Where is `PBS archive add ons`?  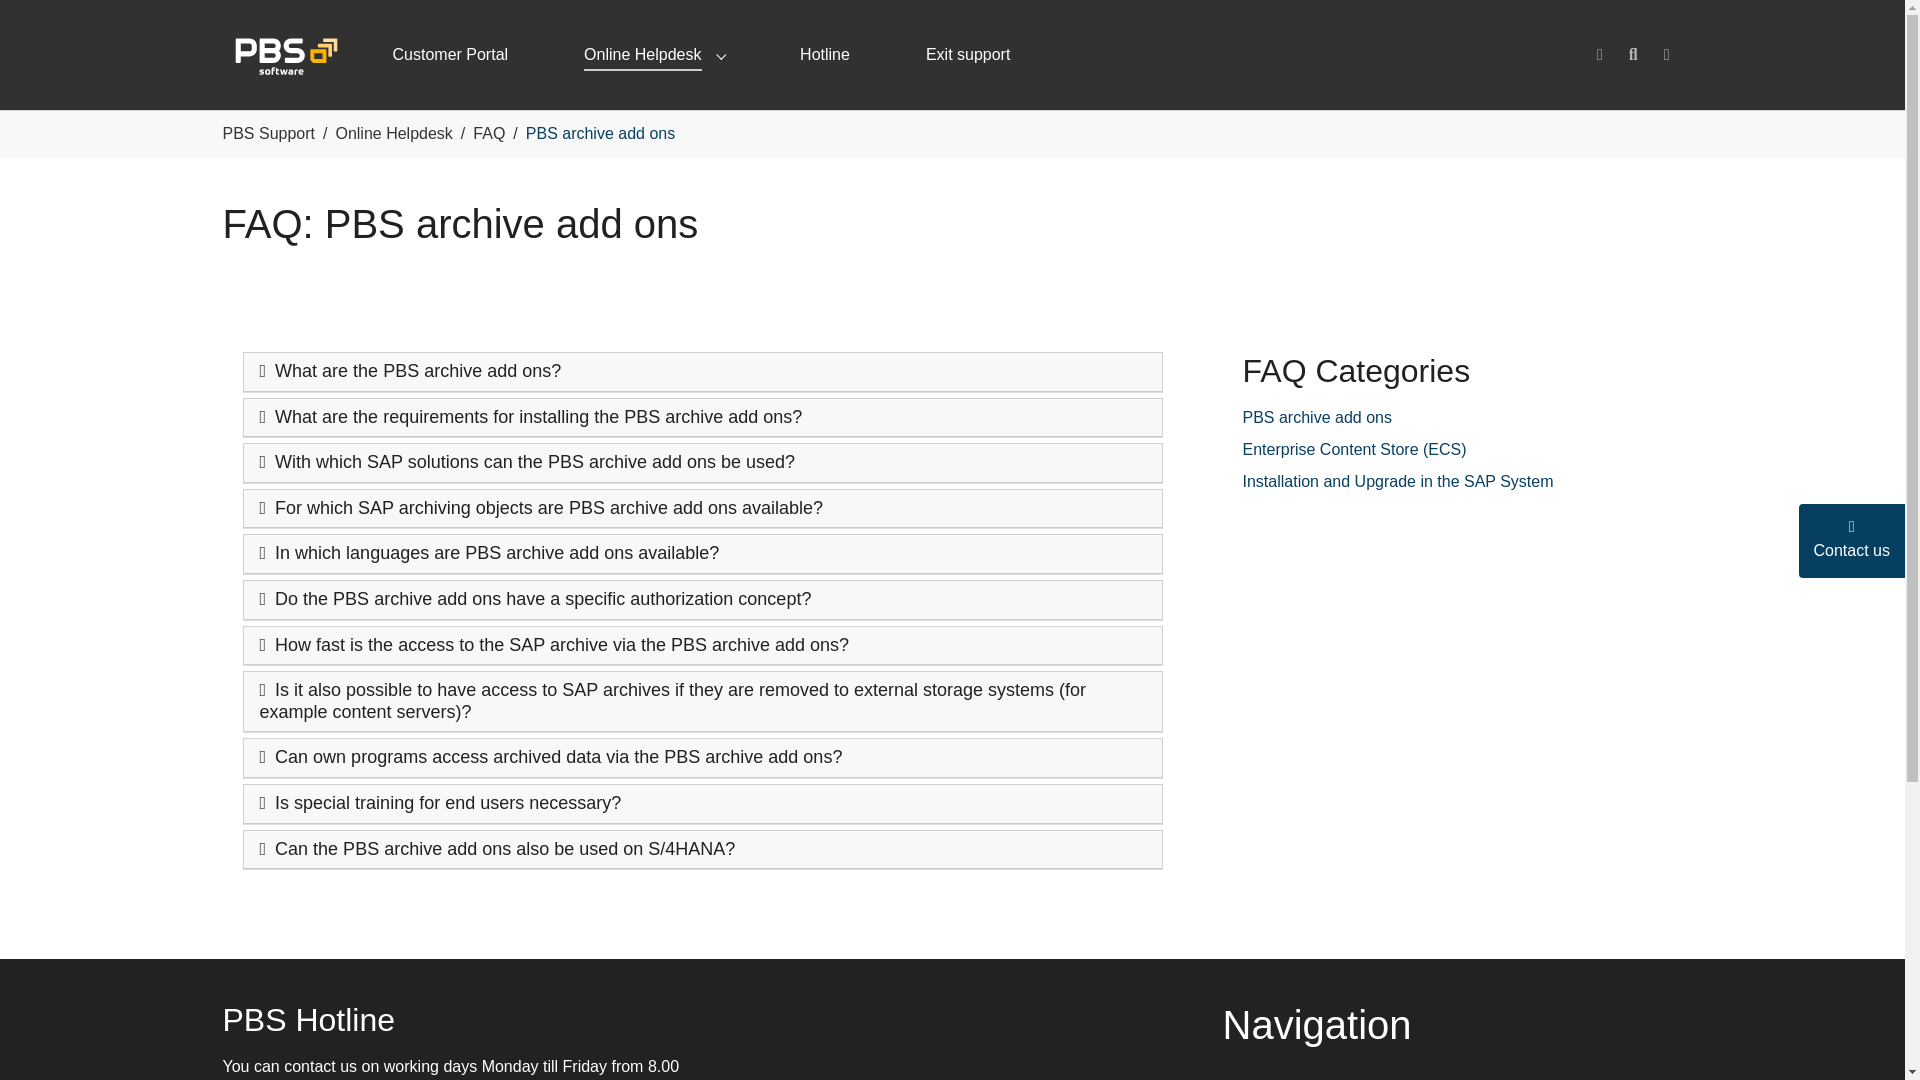
PBS archive add ons is located at coordinates (1316, 417).